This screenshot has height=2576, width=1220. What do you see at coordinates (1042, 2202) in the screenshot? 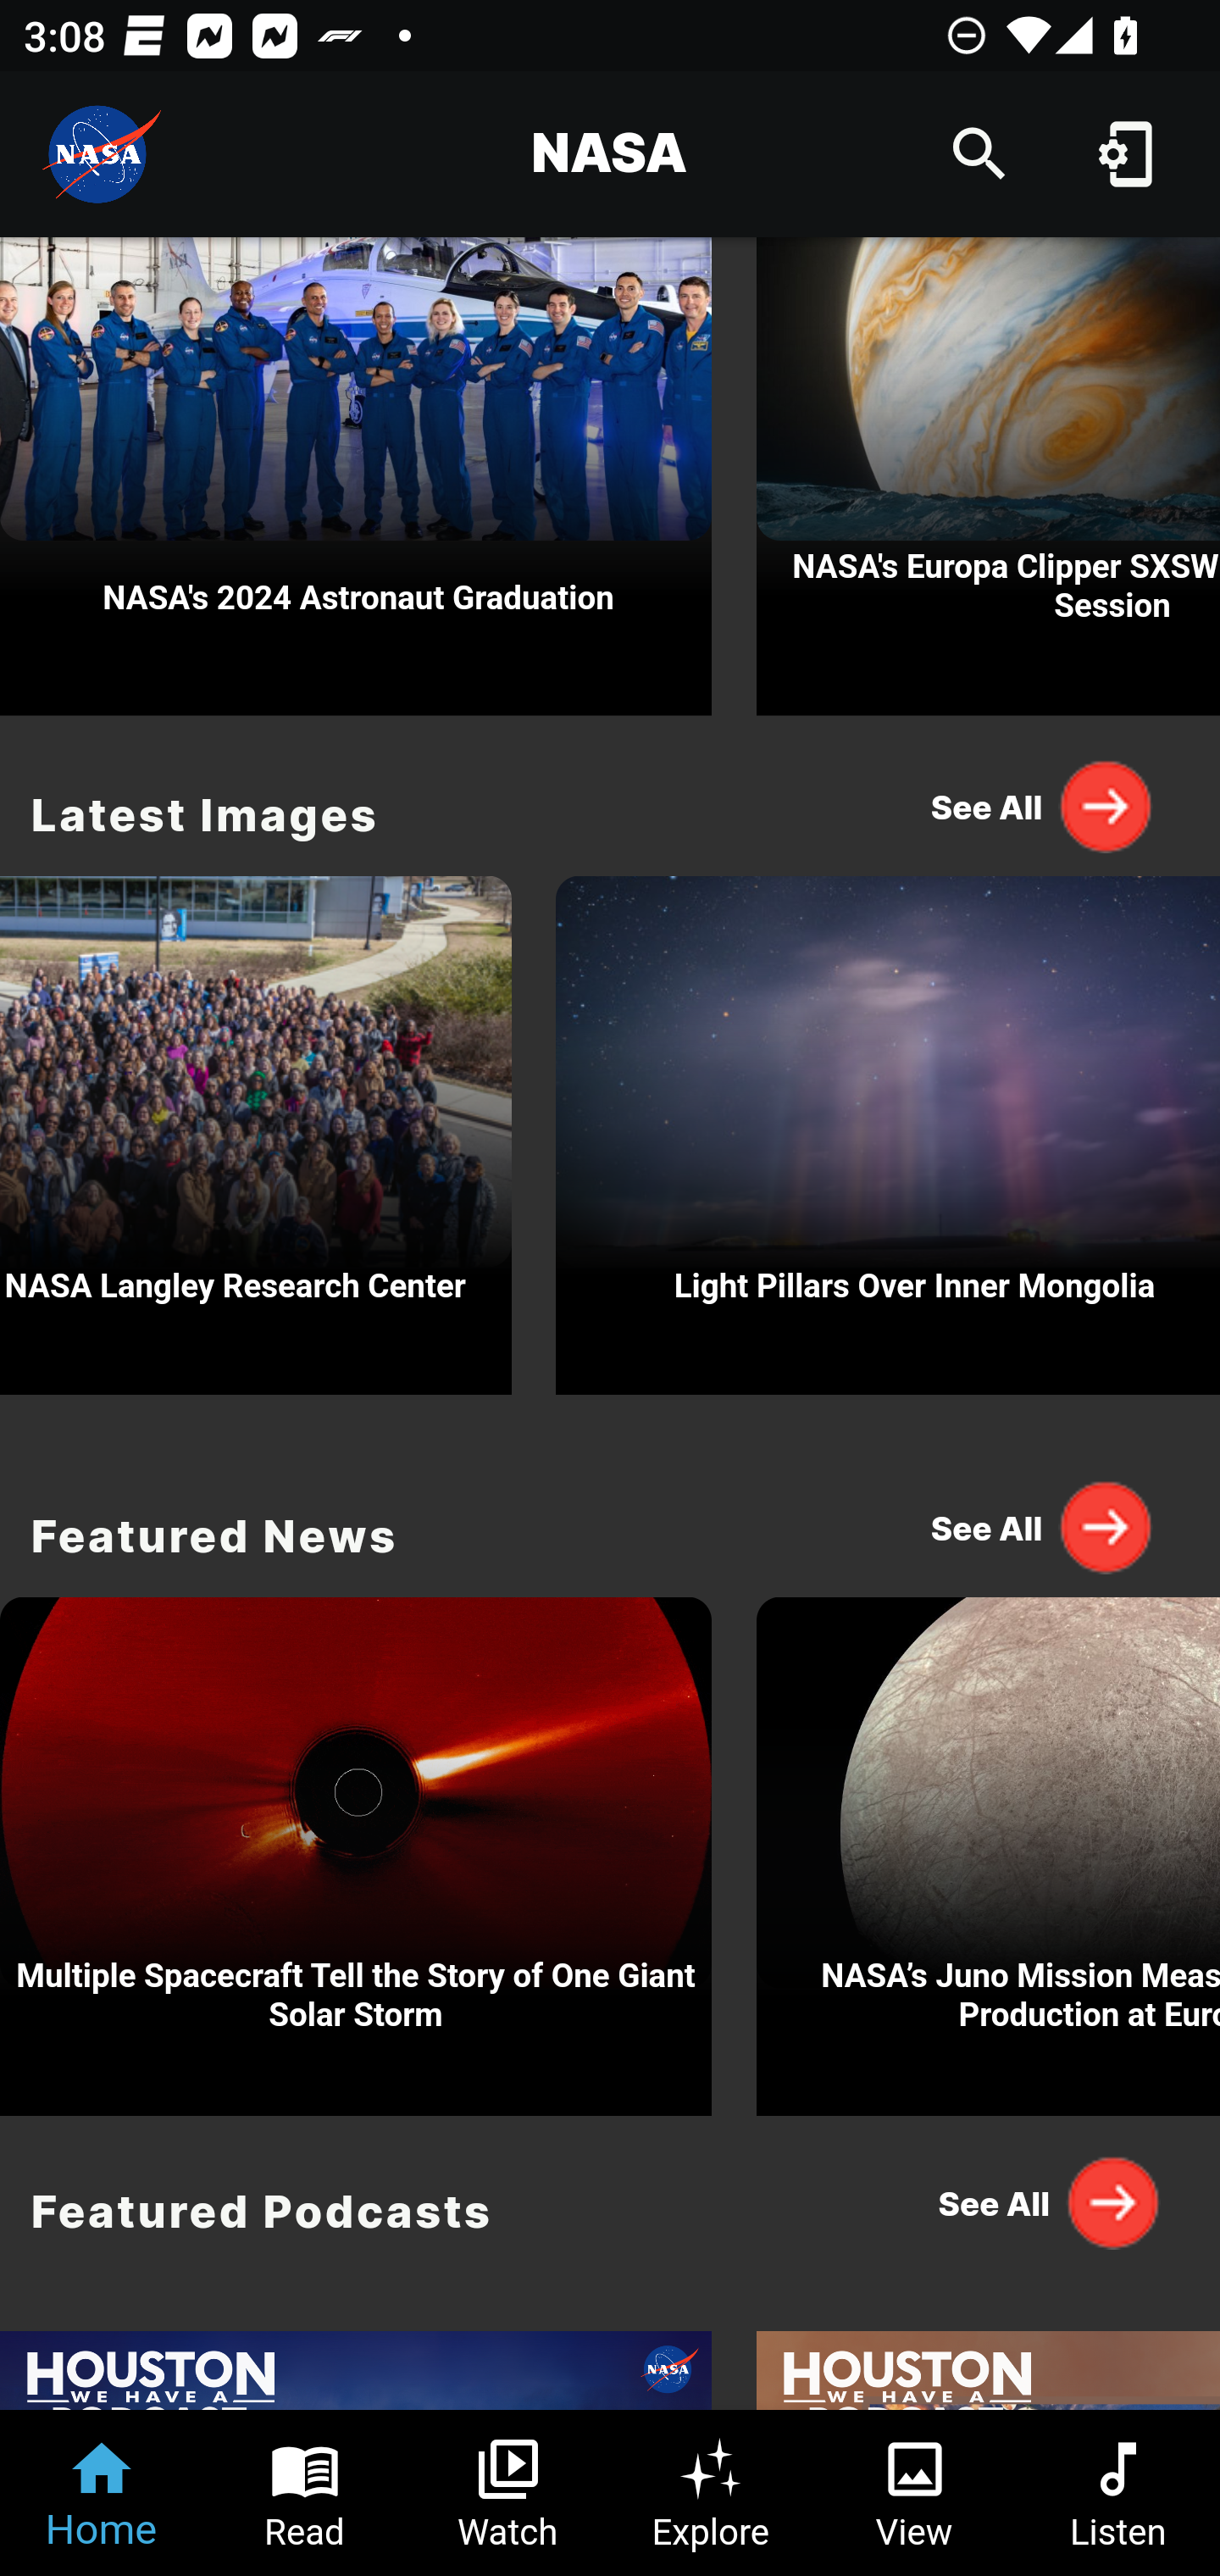
I see `See All` at bounding box center [1042, 2202].